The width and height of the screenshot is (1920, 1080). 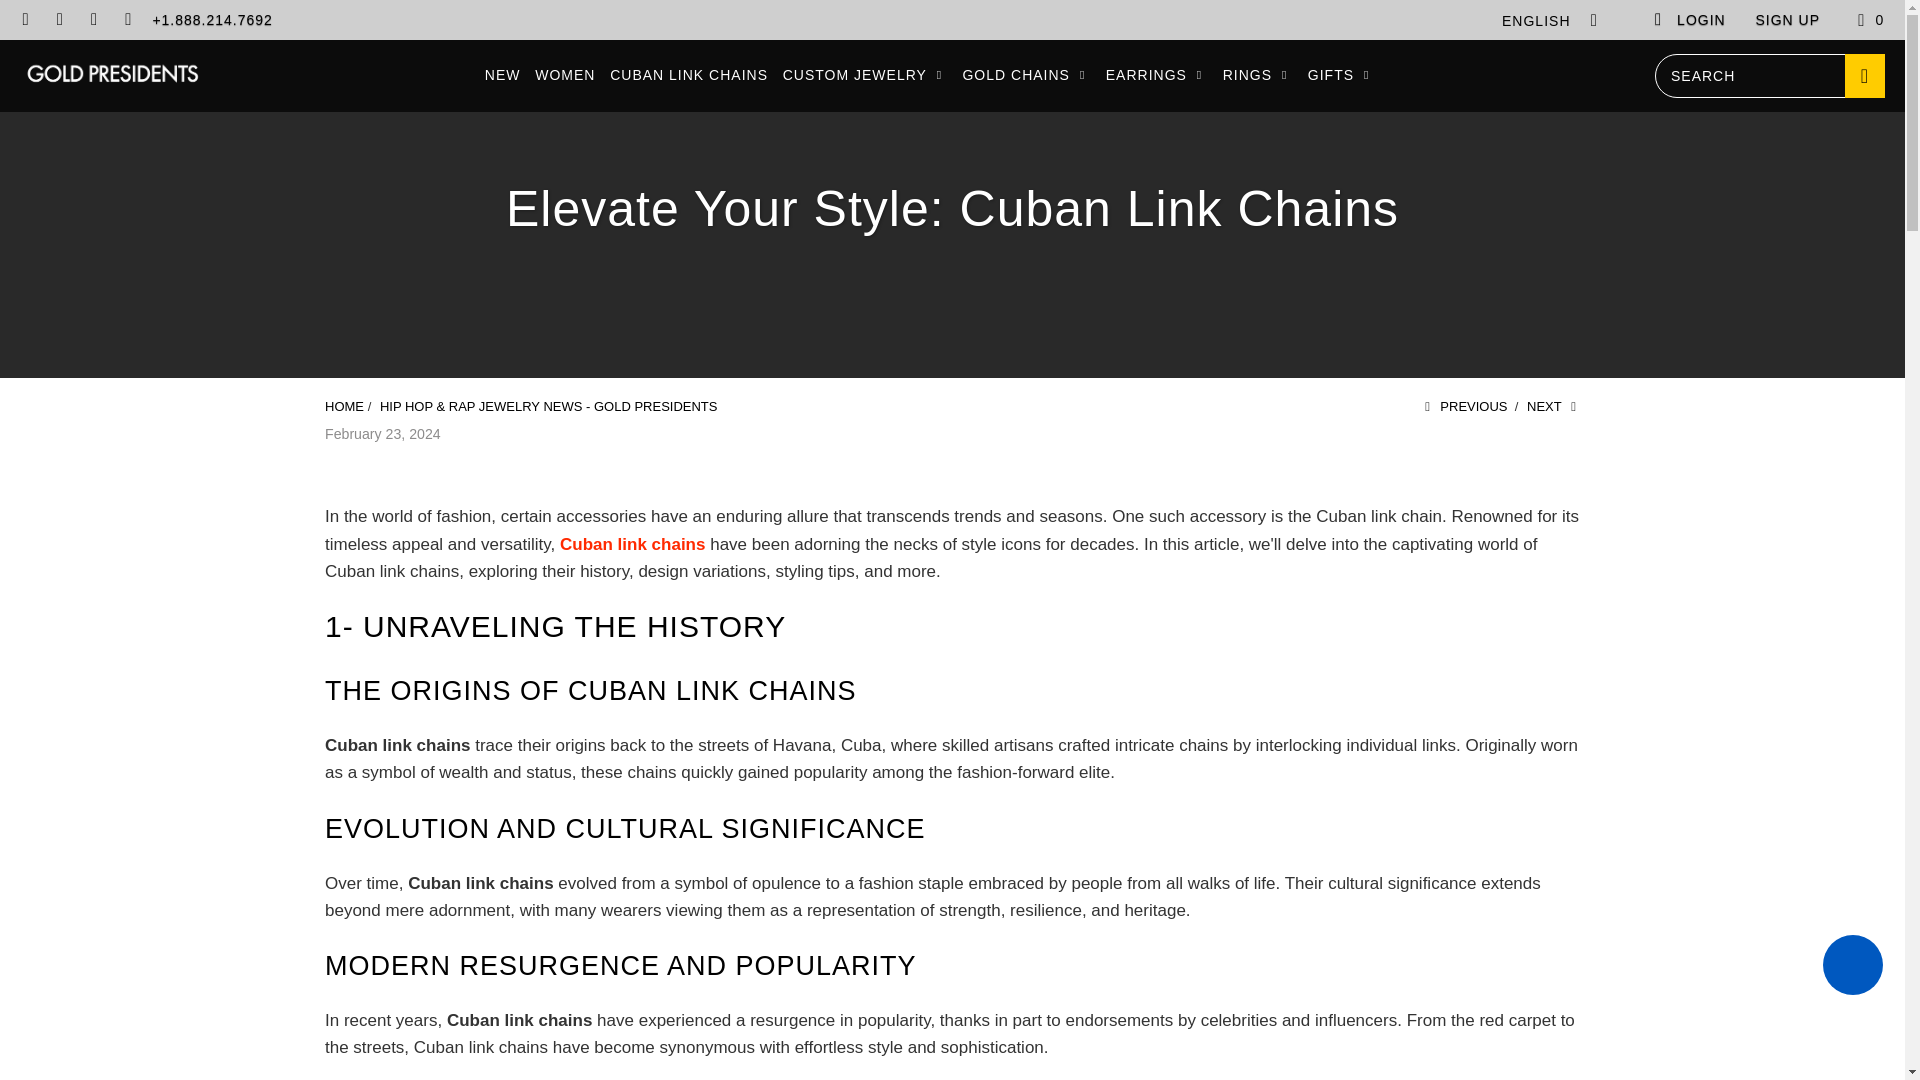 I want to click on Pres, so click(x=344, y=406).